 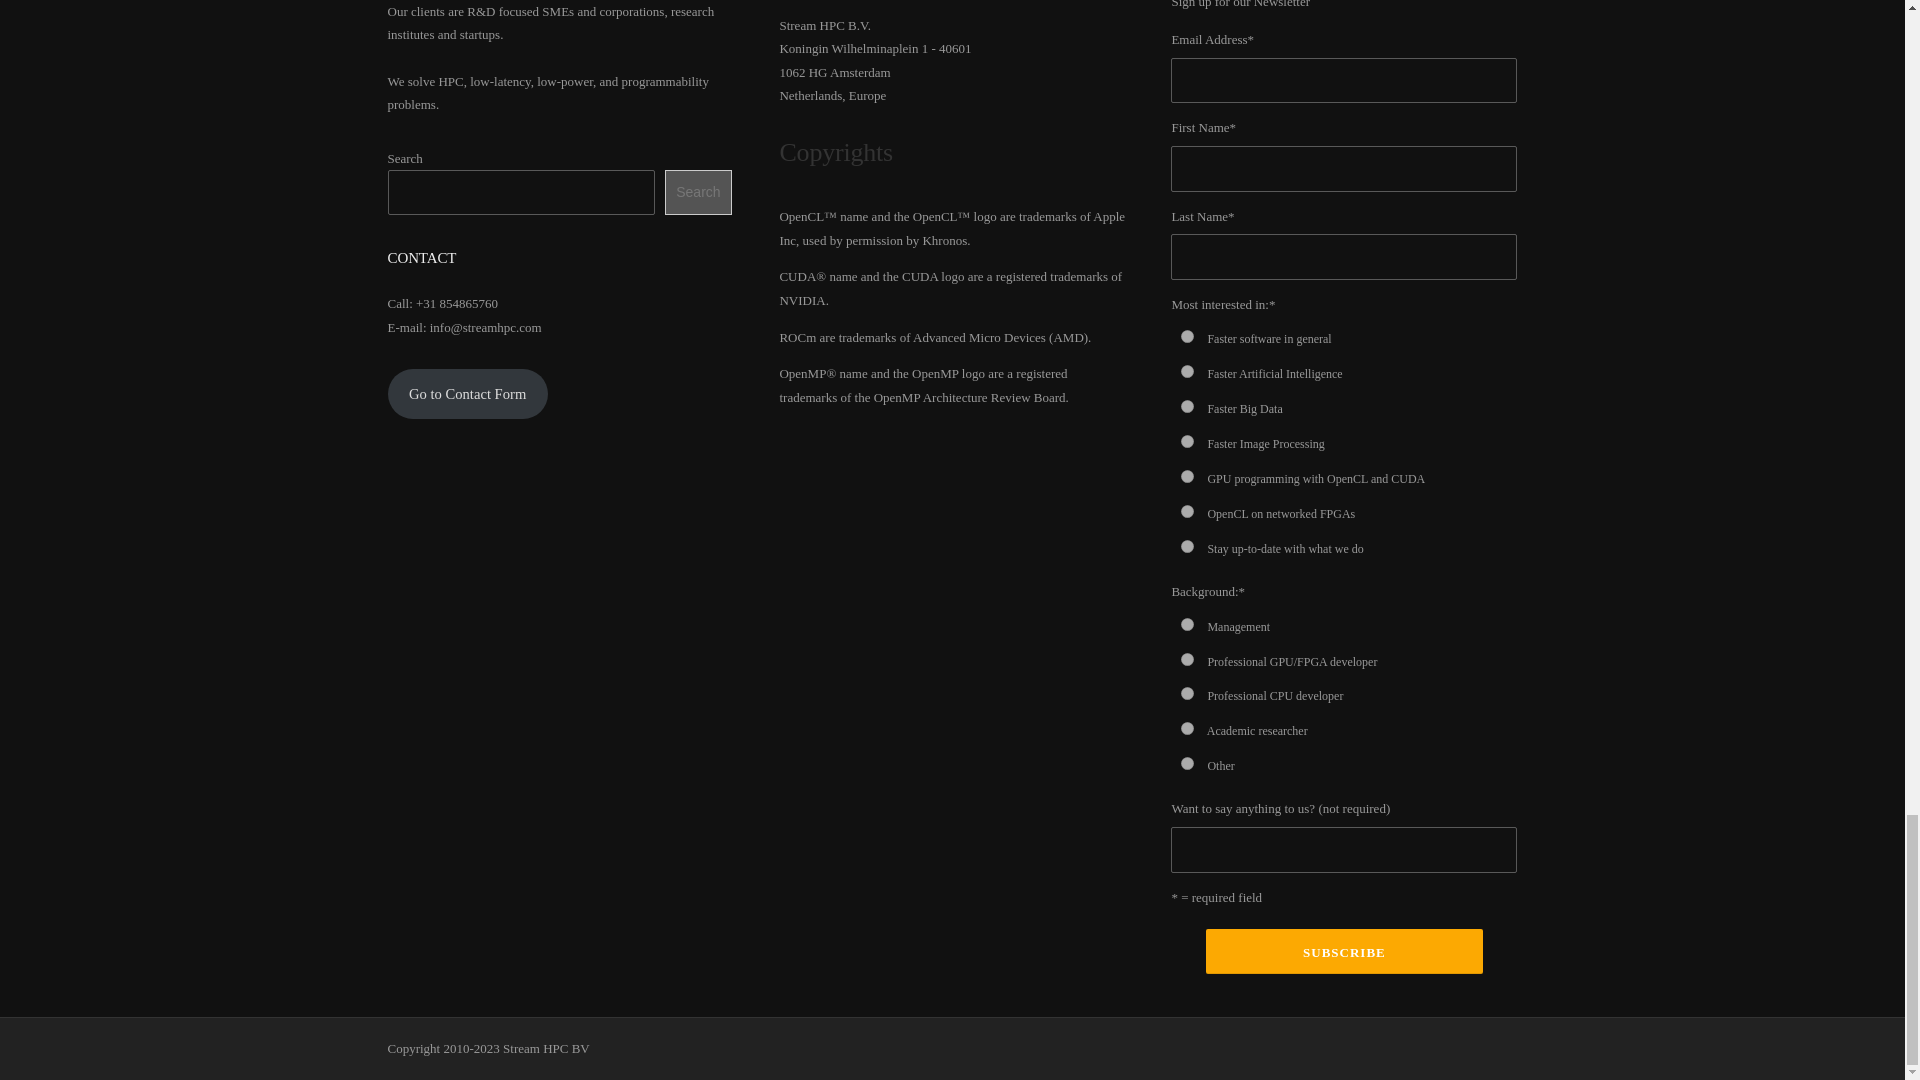 What do you see at coordinates (1187, 442) in the screenshot?
I see `Faster Image Processing` at bounding box center [1187, 442].